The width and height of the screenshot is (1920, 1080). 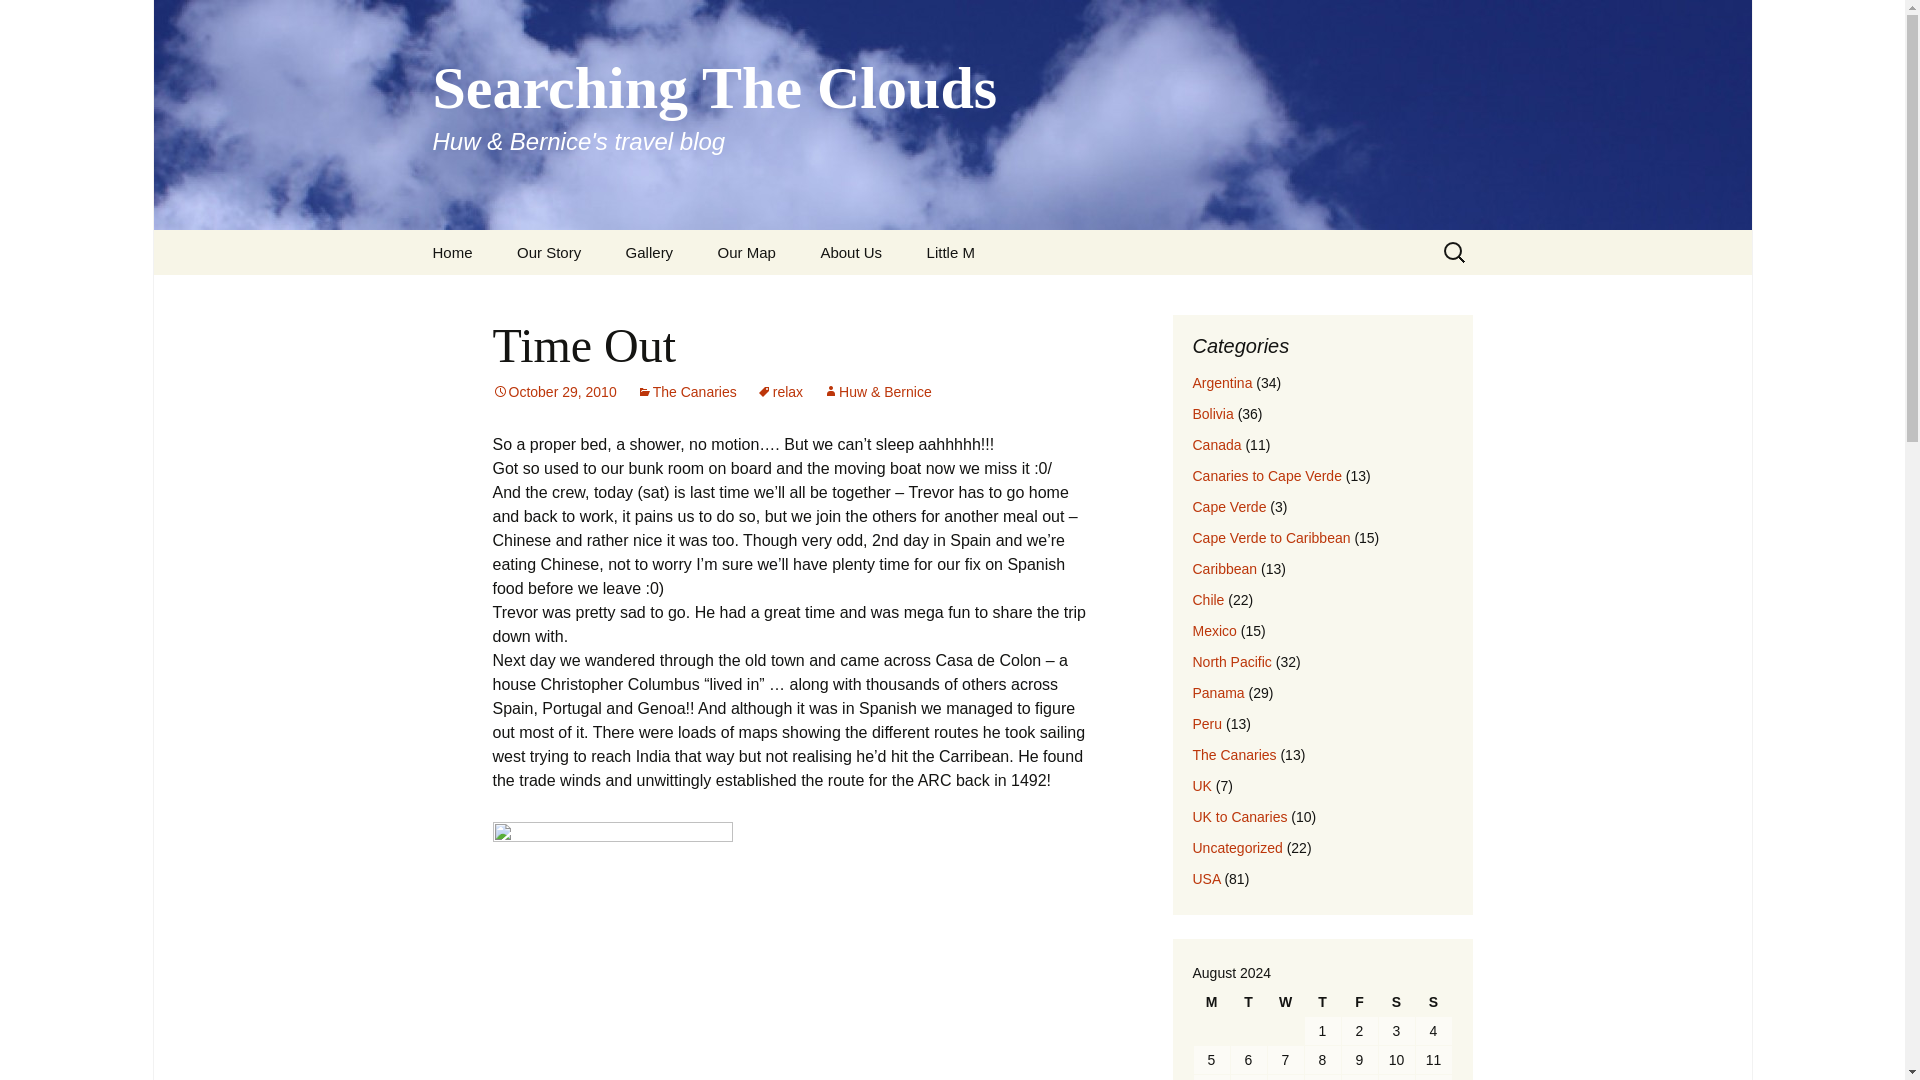 What do you see at coordinates (1224, 568) in the screenshot?
I see `Caribbean` at bounding box center [1224, 568].